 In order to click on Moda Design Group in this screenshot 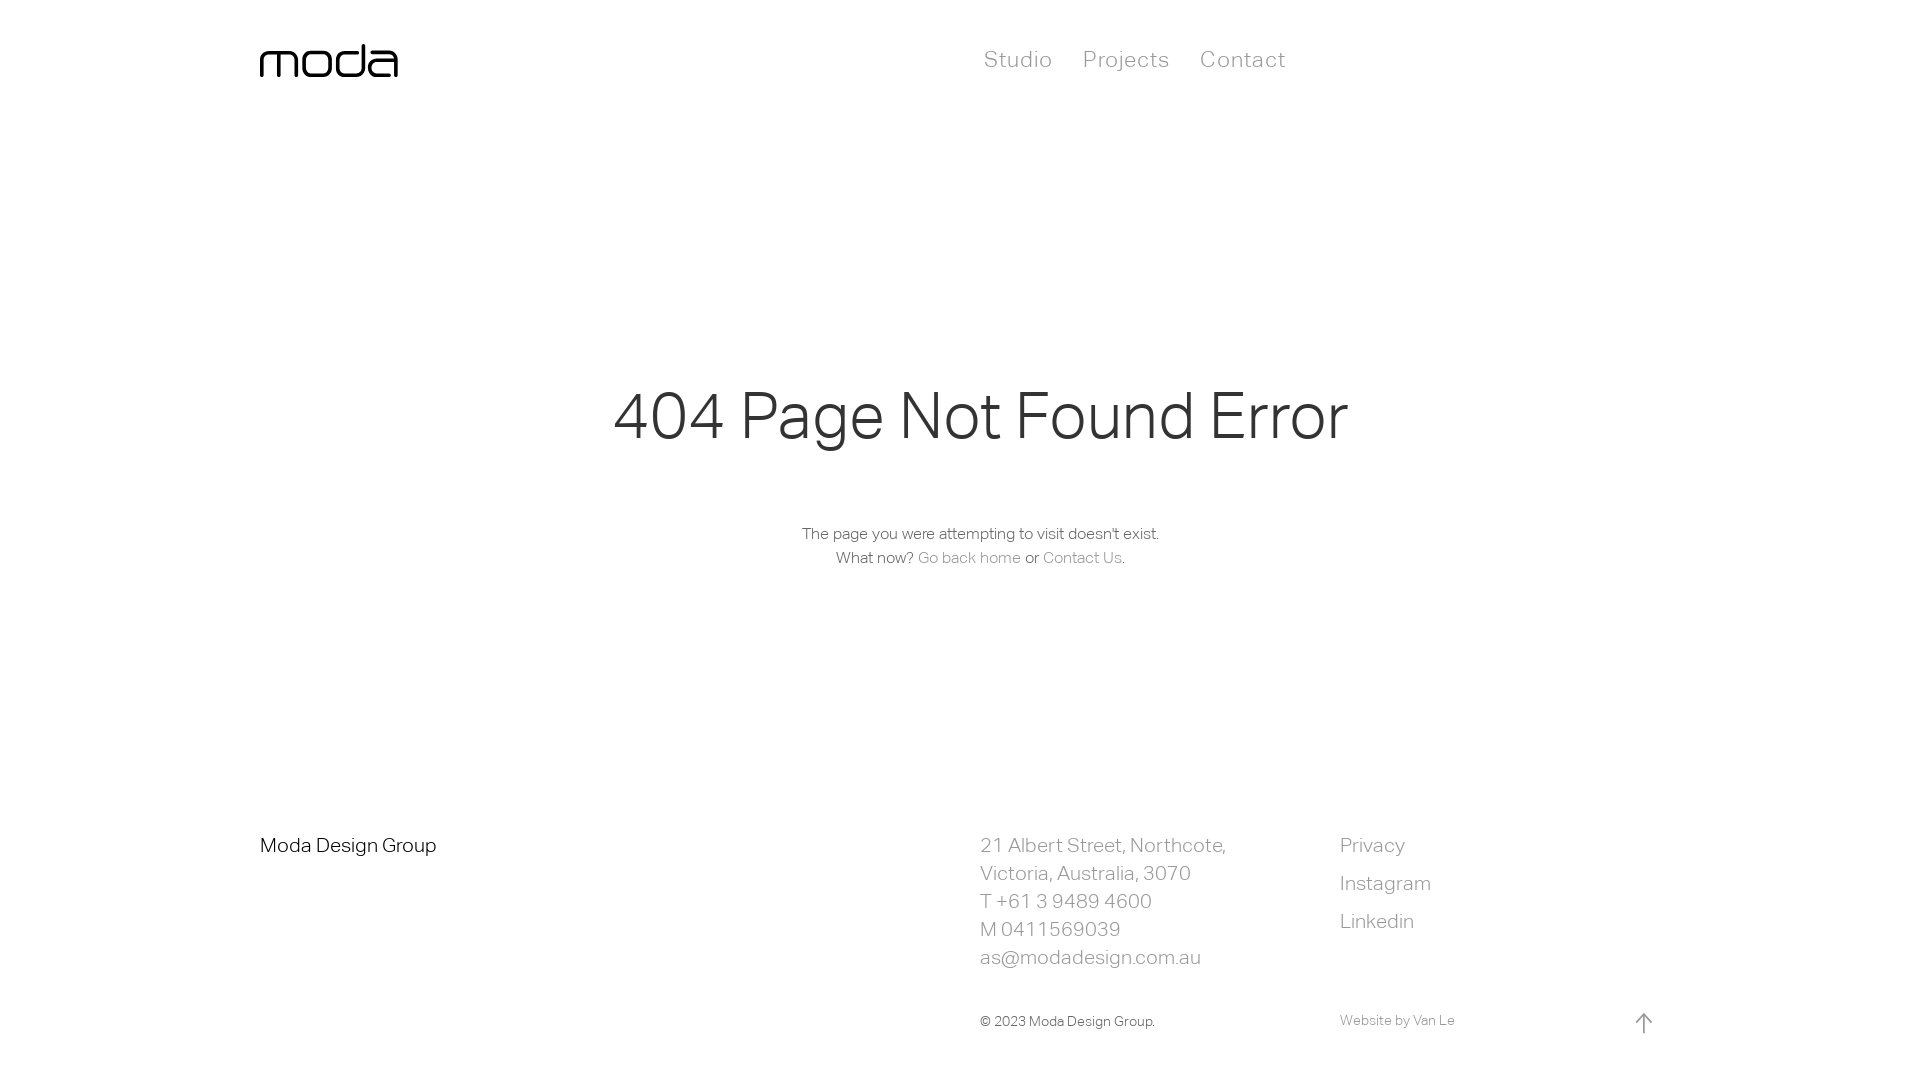, I will do `click(348, 845)`.